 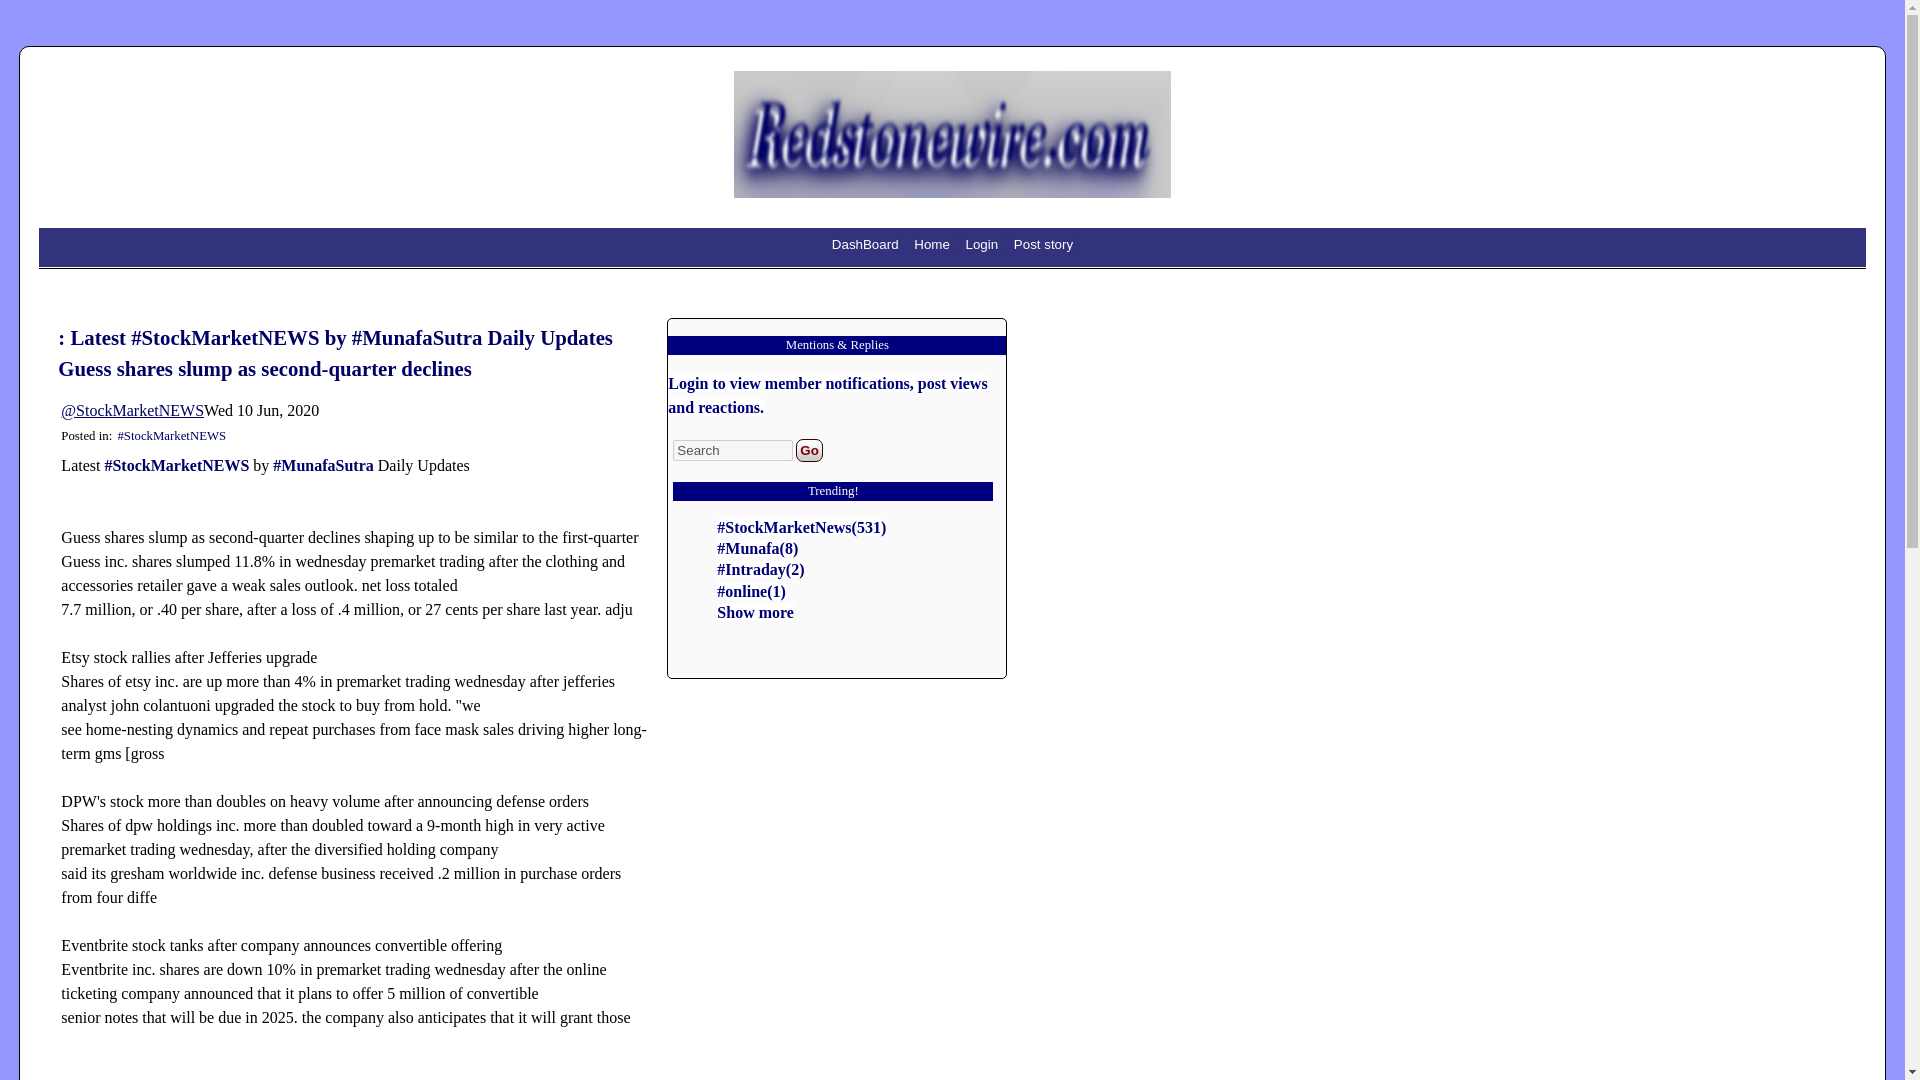 I want to click on Login, so click(x=984, y=244).